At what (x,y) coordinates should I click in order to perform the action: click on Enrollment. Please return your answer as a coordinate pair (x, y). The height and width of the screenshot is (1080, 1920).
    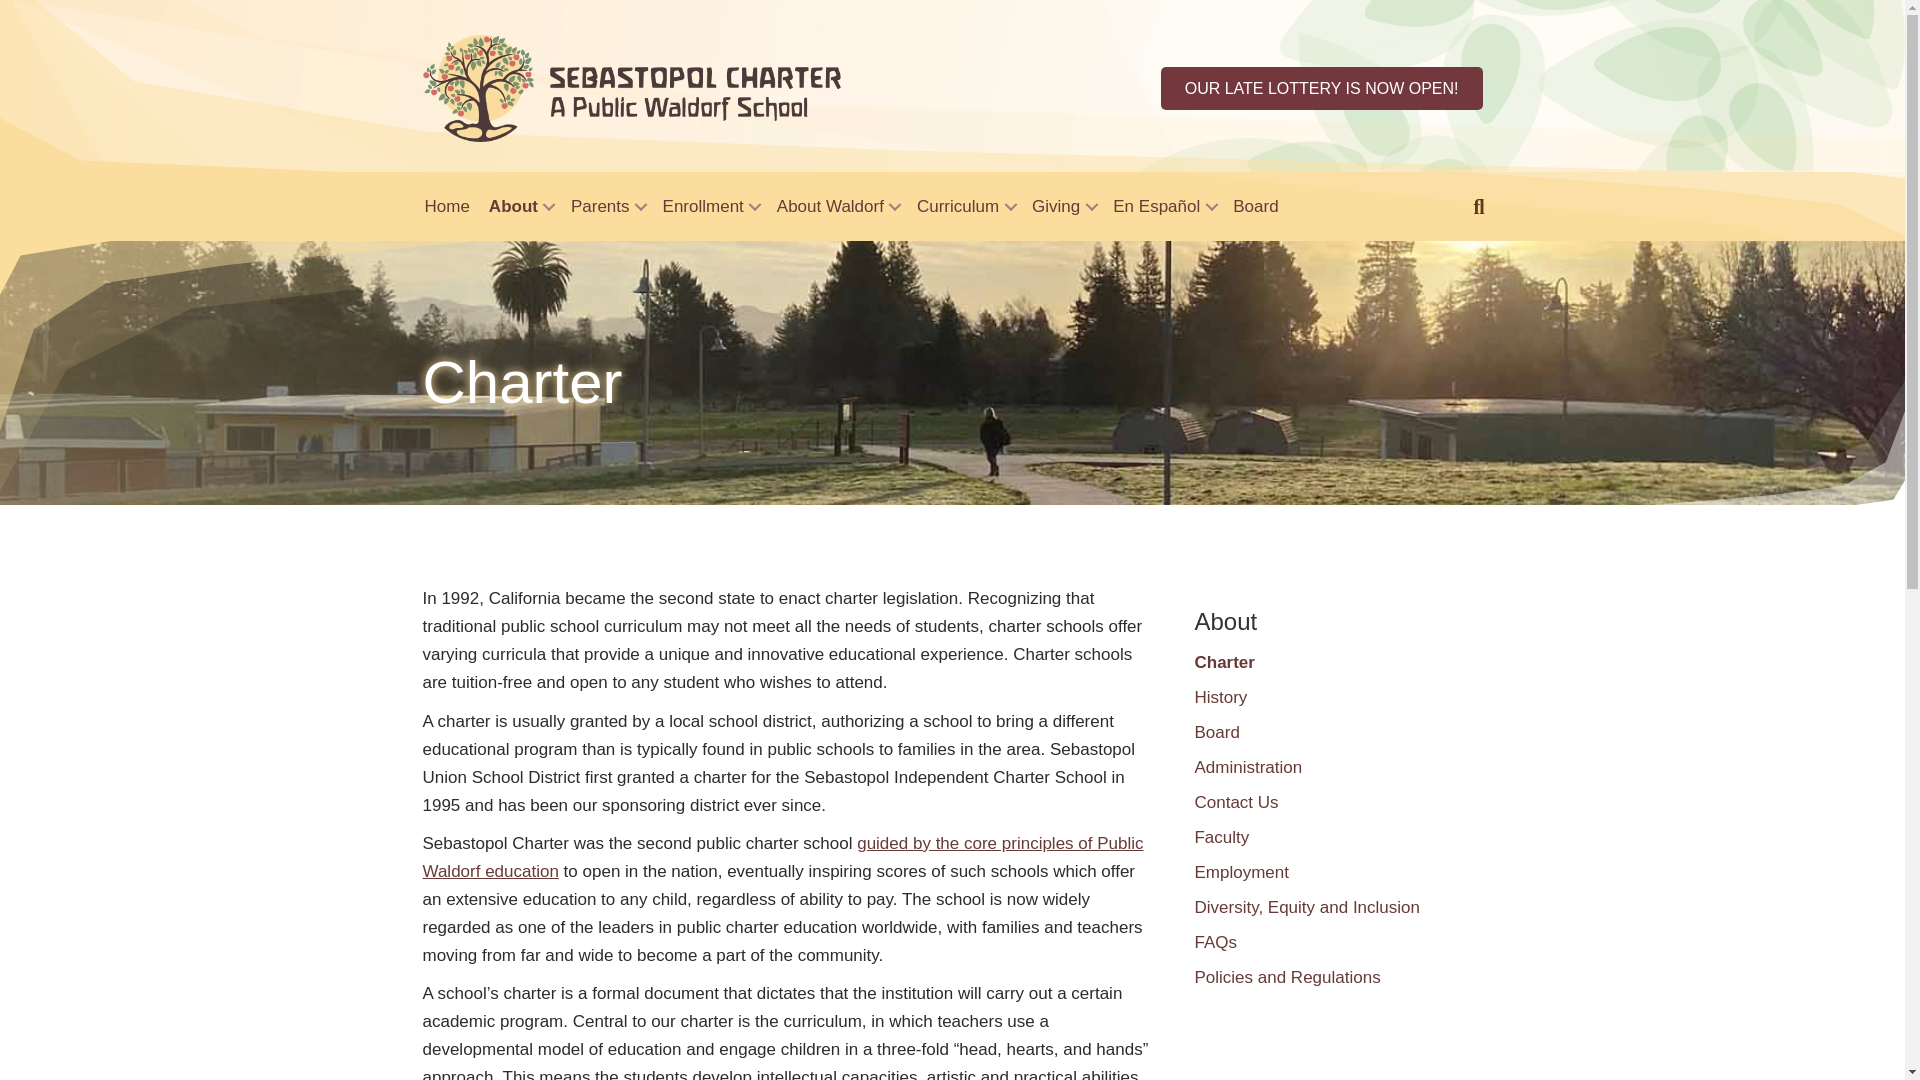
    Looking at the image, I should click on (710, 206).